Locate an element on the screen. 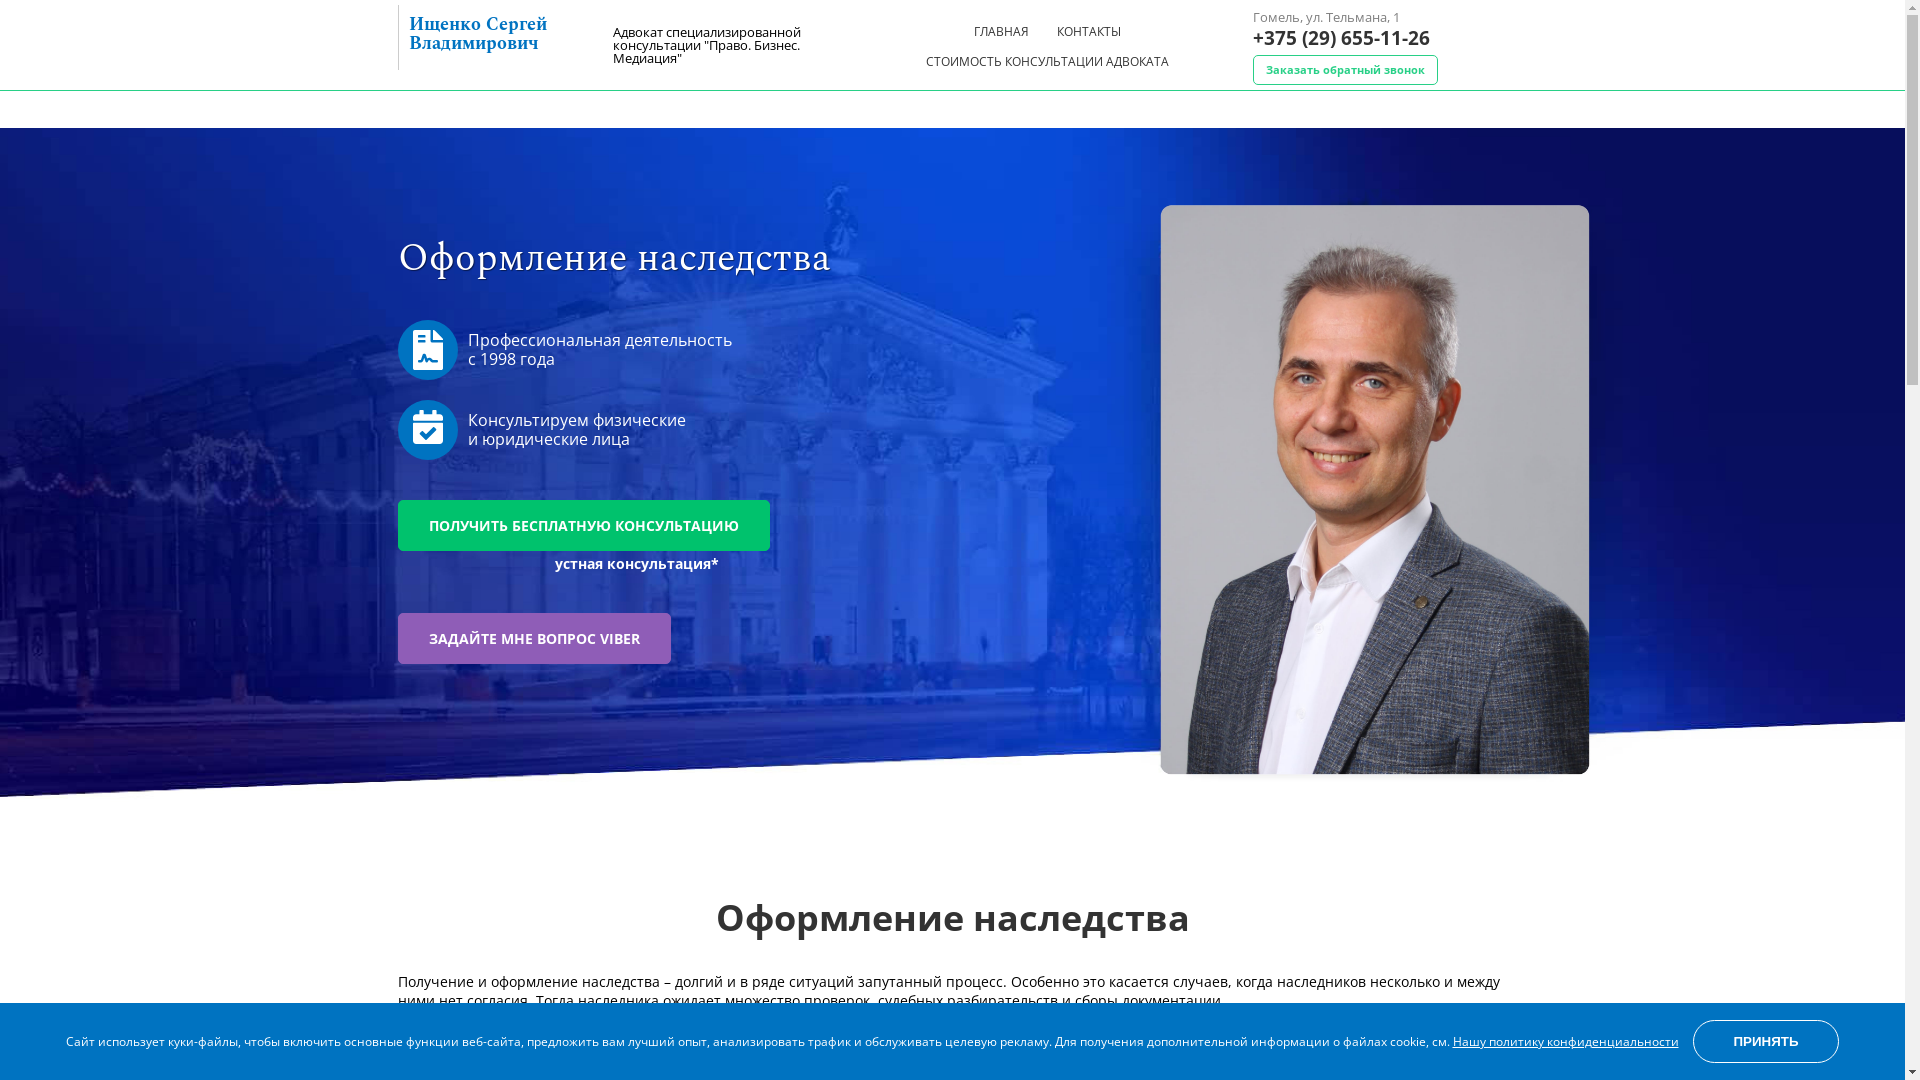 The image size is (1920, 1080). +375 (29) 655-11-26 is located at coordinates (1340, 38).